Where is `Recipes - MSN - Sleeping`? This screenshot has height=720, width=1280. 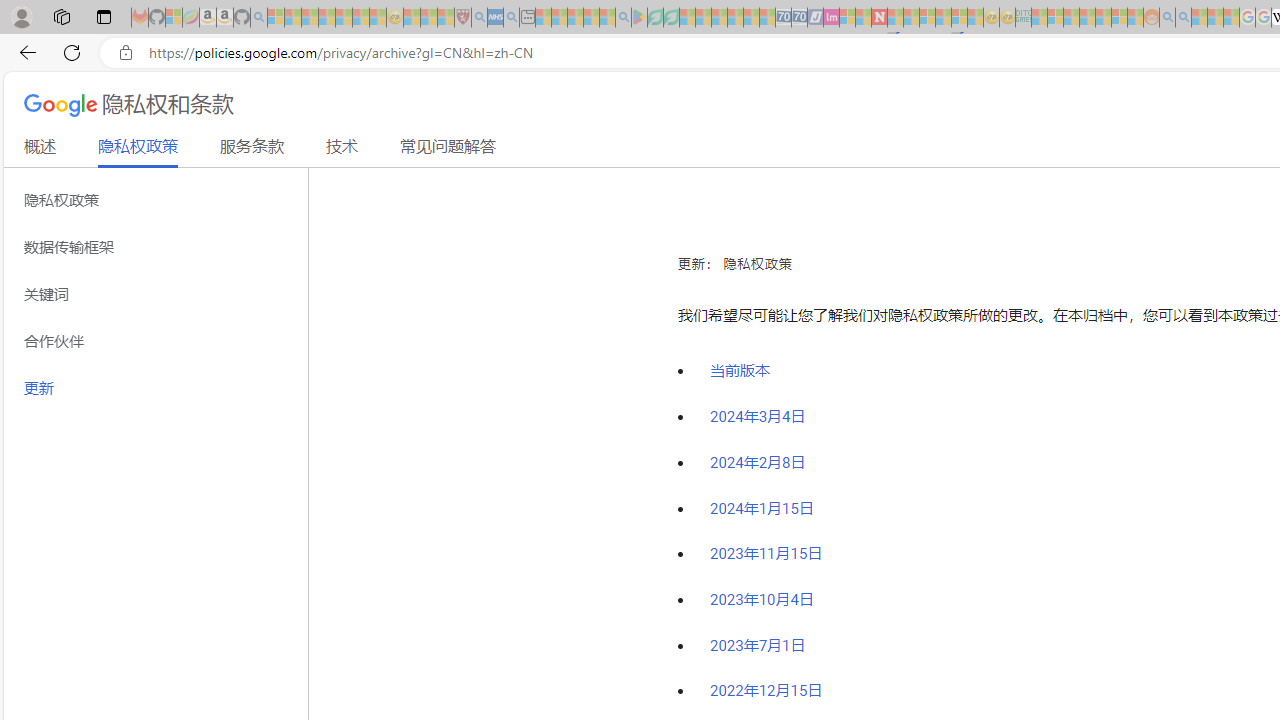
Recipes - MSN - Sleeping is located at coordinates (412, 18).